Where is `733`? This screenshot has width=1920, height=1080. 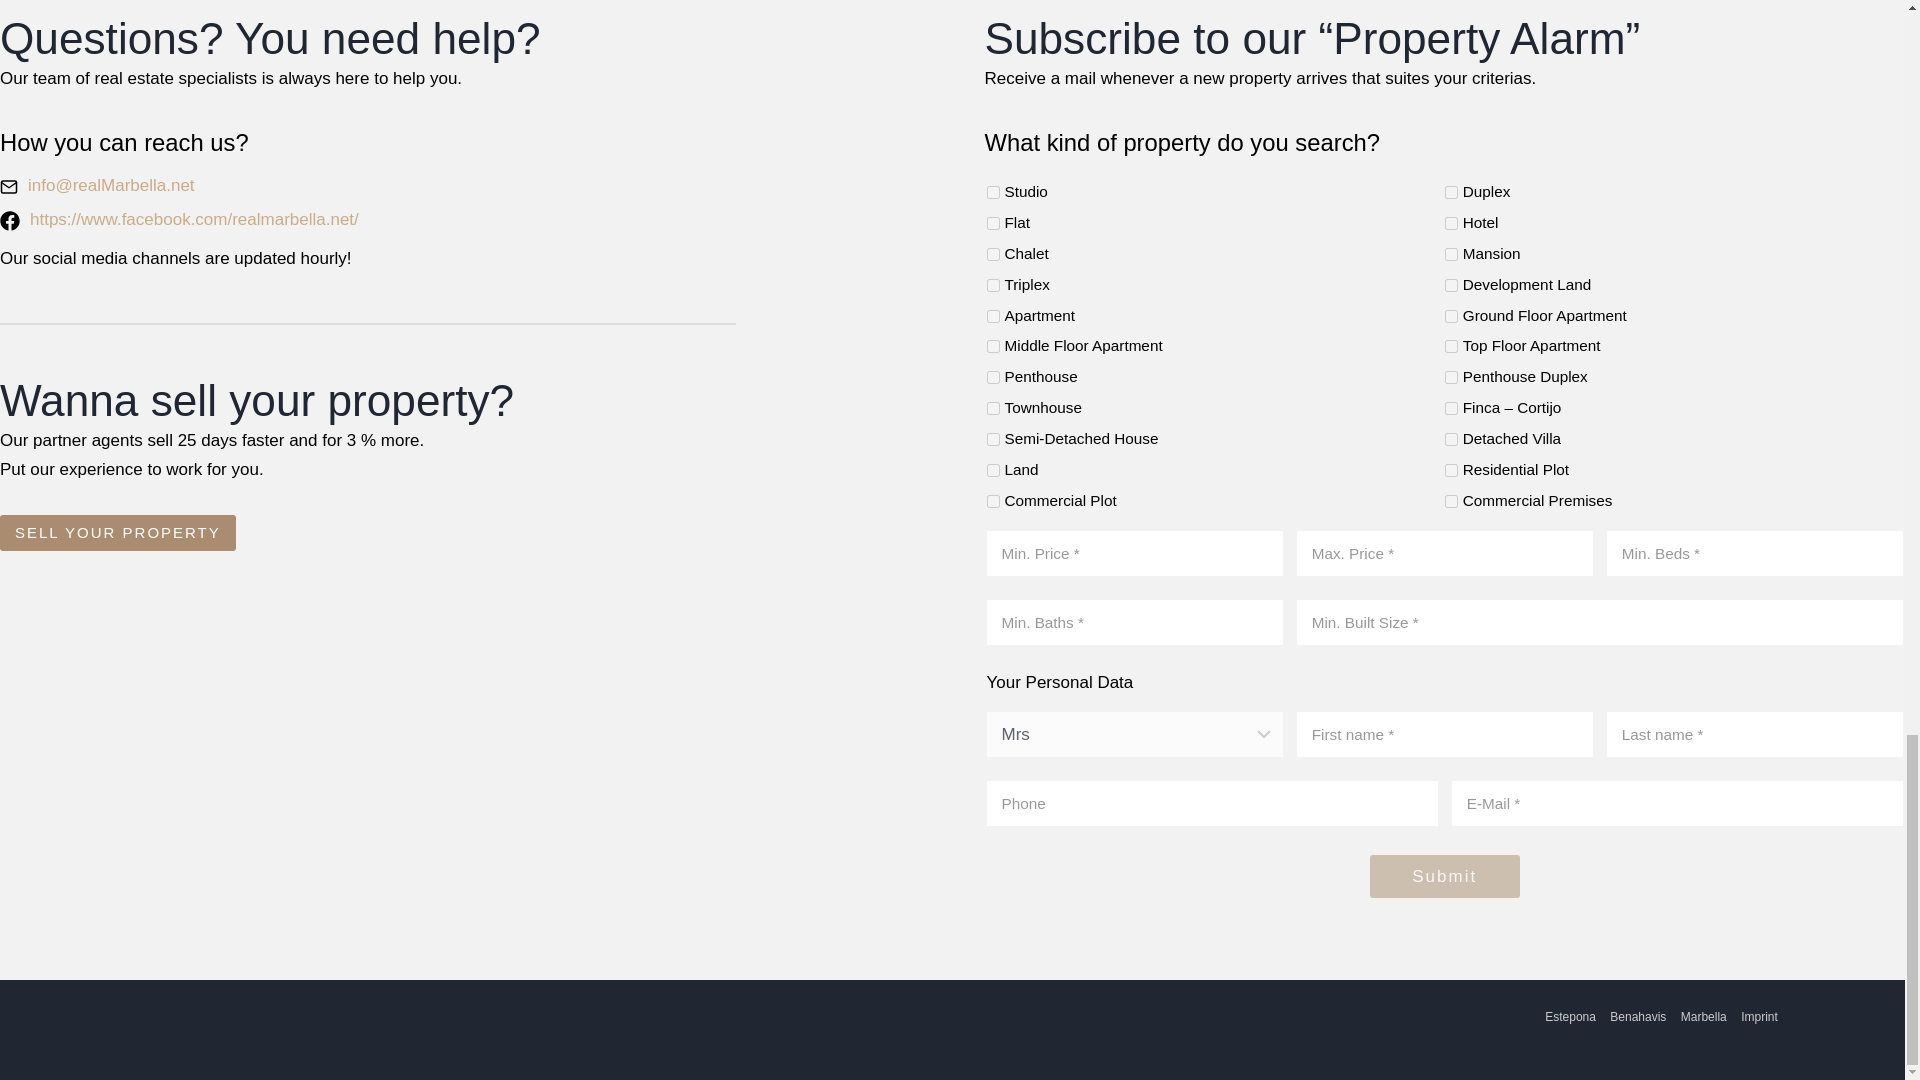
733 is located at coordinates (992, 440).